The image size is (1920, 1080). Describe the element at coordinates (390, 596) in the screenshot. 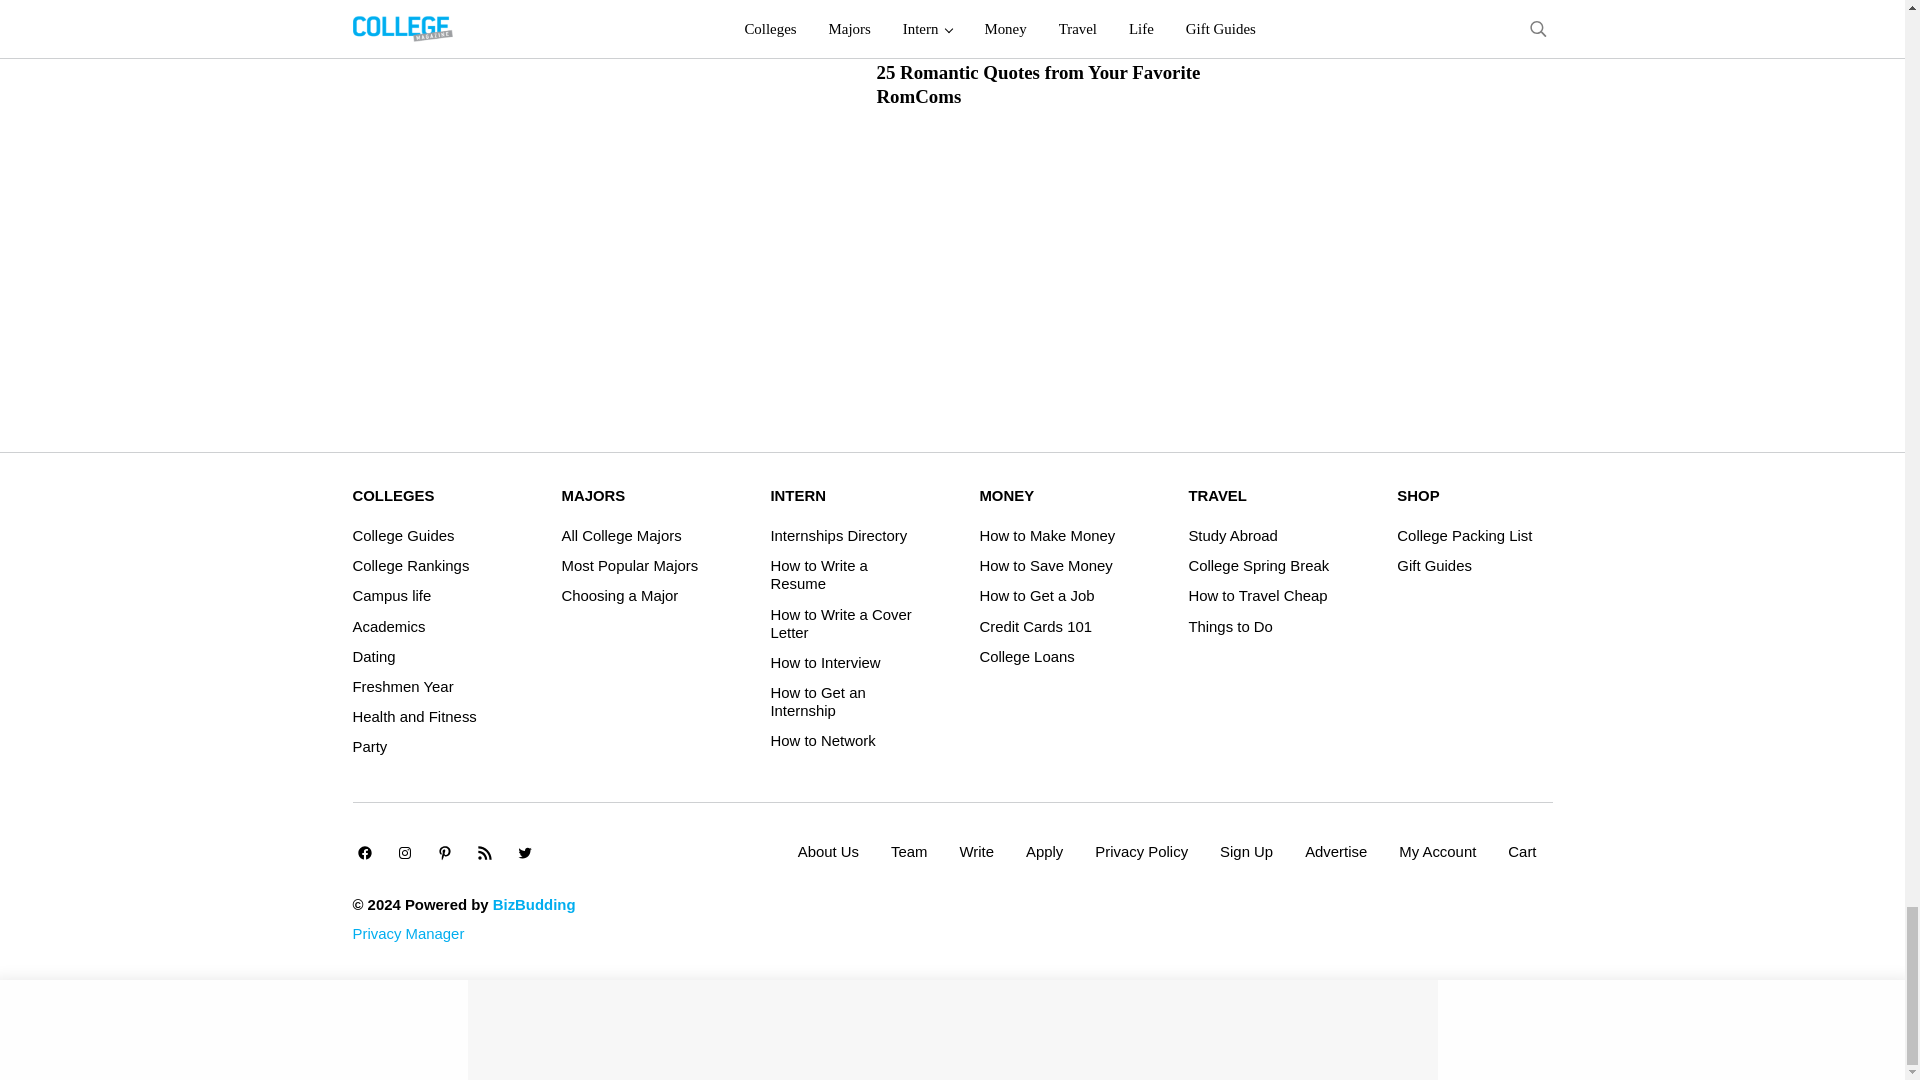

I see `Campus life` at that location.